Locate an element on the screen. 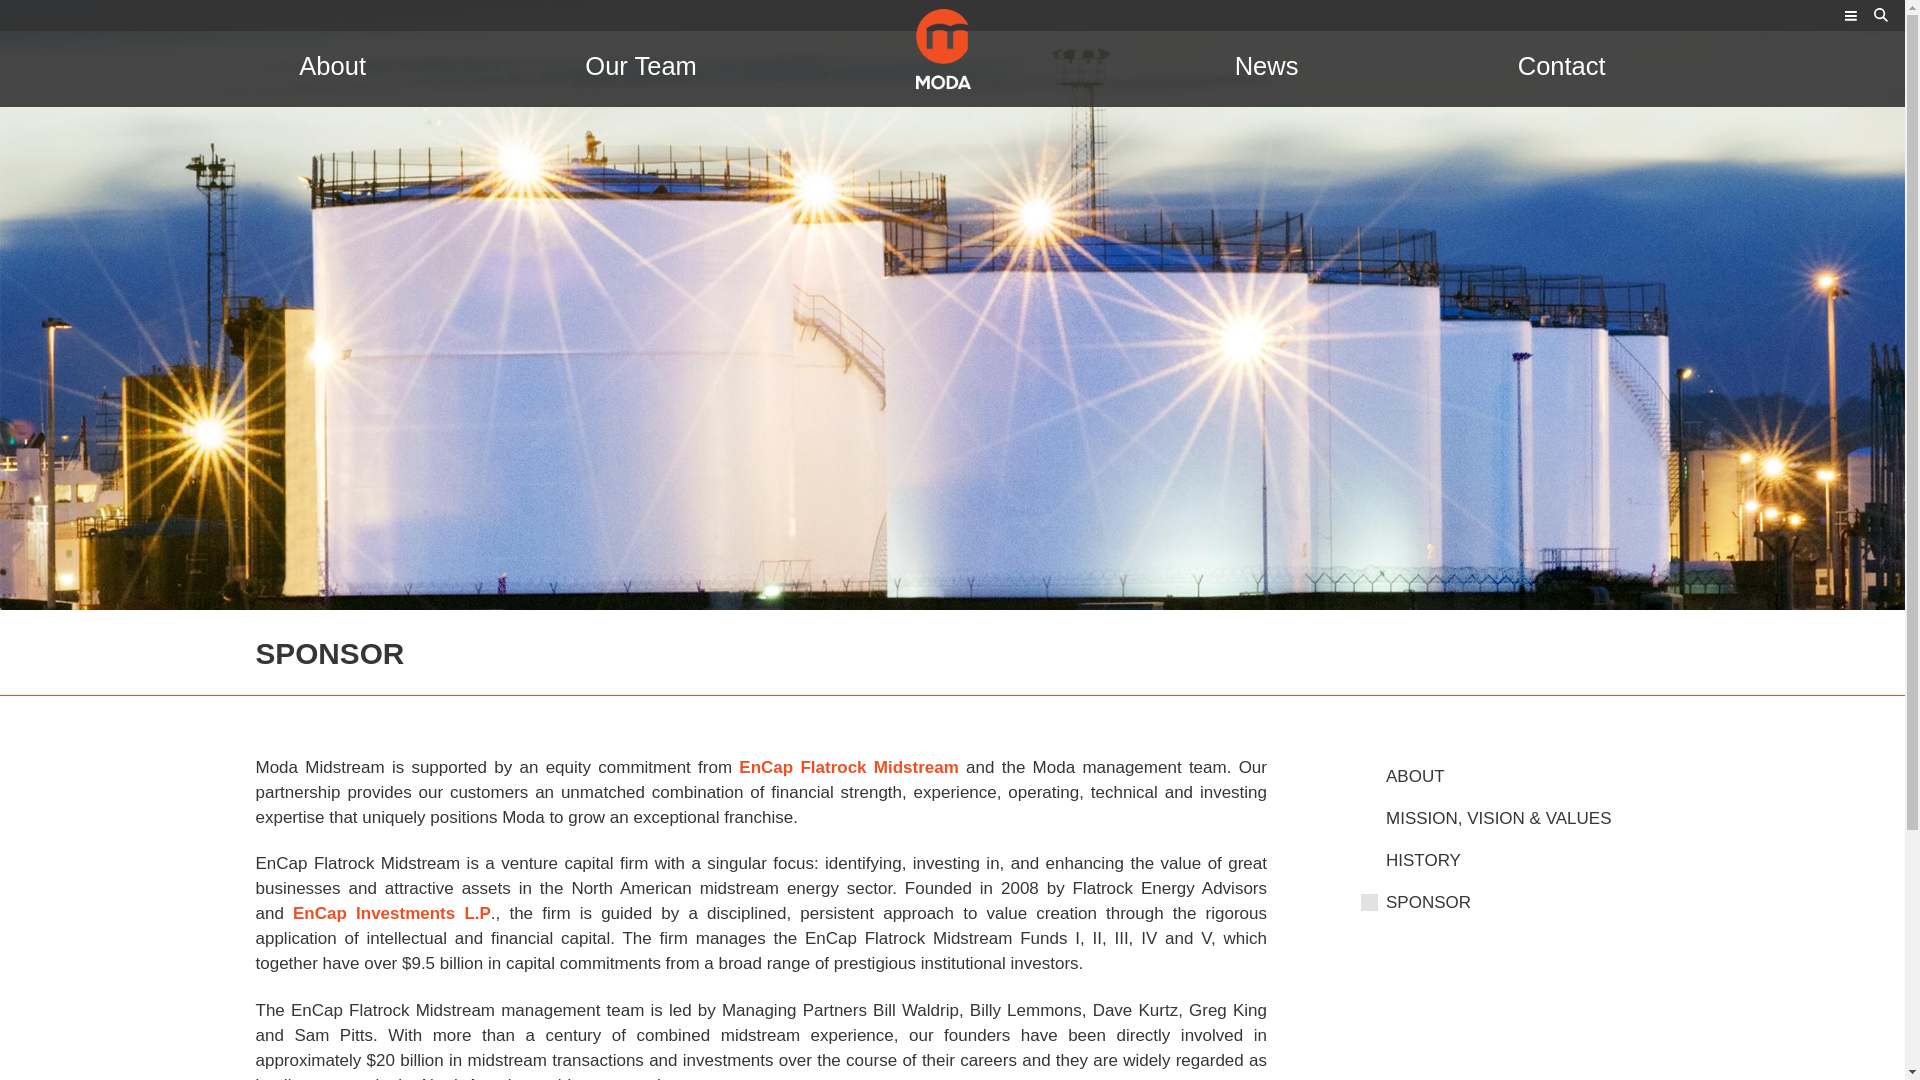 This screenshot has width=1920, height=1080. Main navigation is located at coordinates (1850, 17).